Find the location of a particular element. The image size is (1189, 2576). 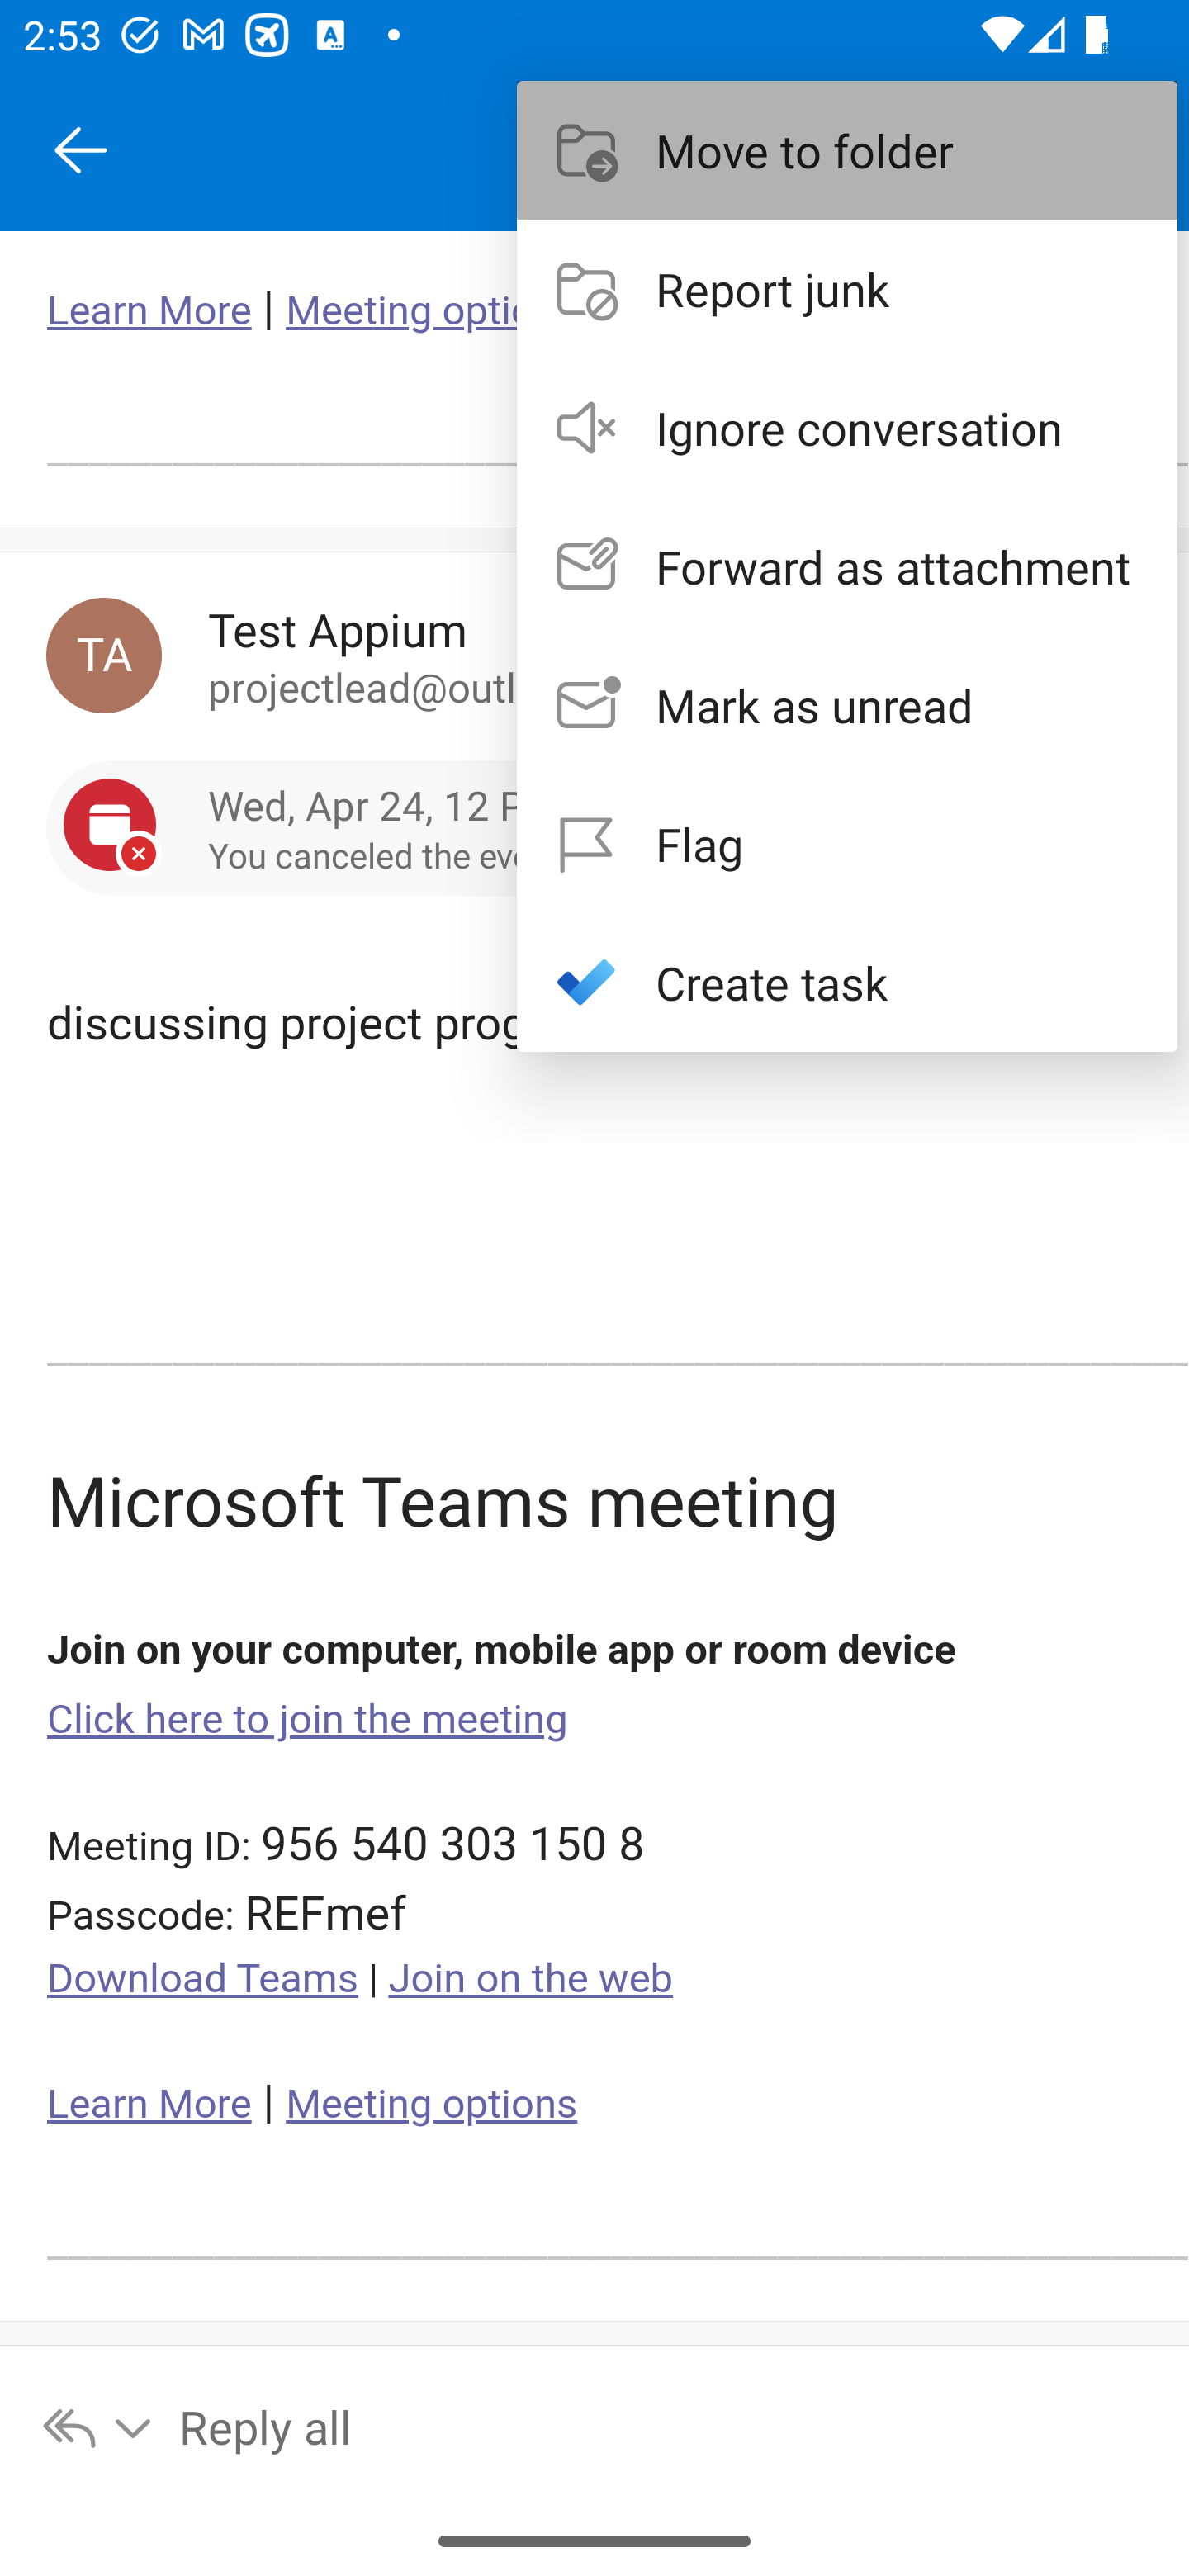

Mark as unread is located at coordinates (847, 705).